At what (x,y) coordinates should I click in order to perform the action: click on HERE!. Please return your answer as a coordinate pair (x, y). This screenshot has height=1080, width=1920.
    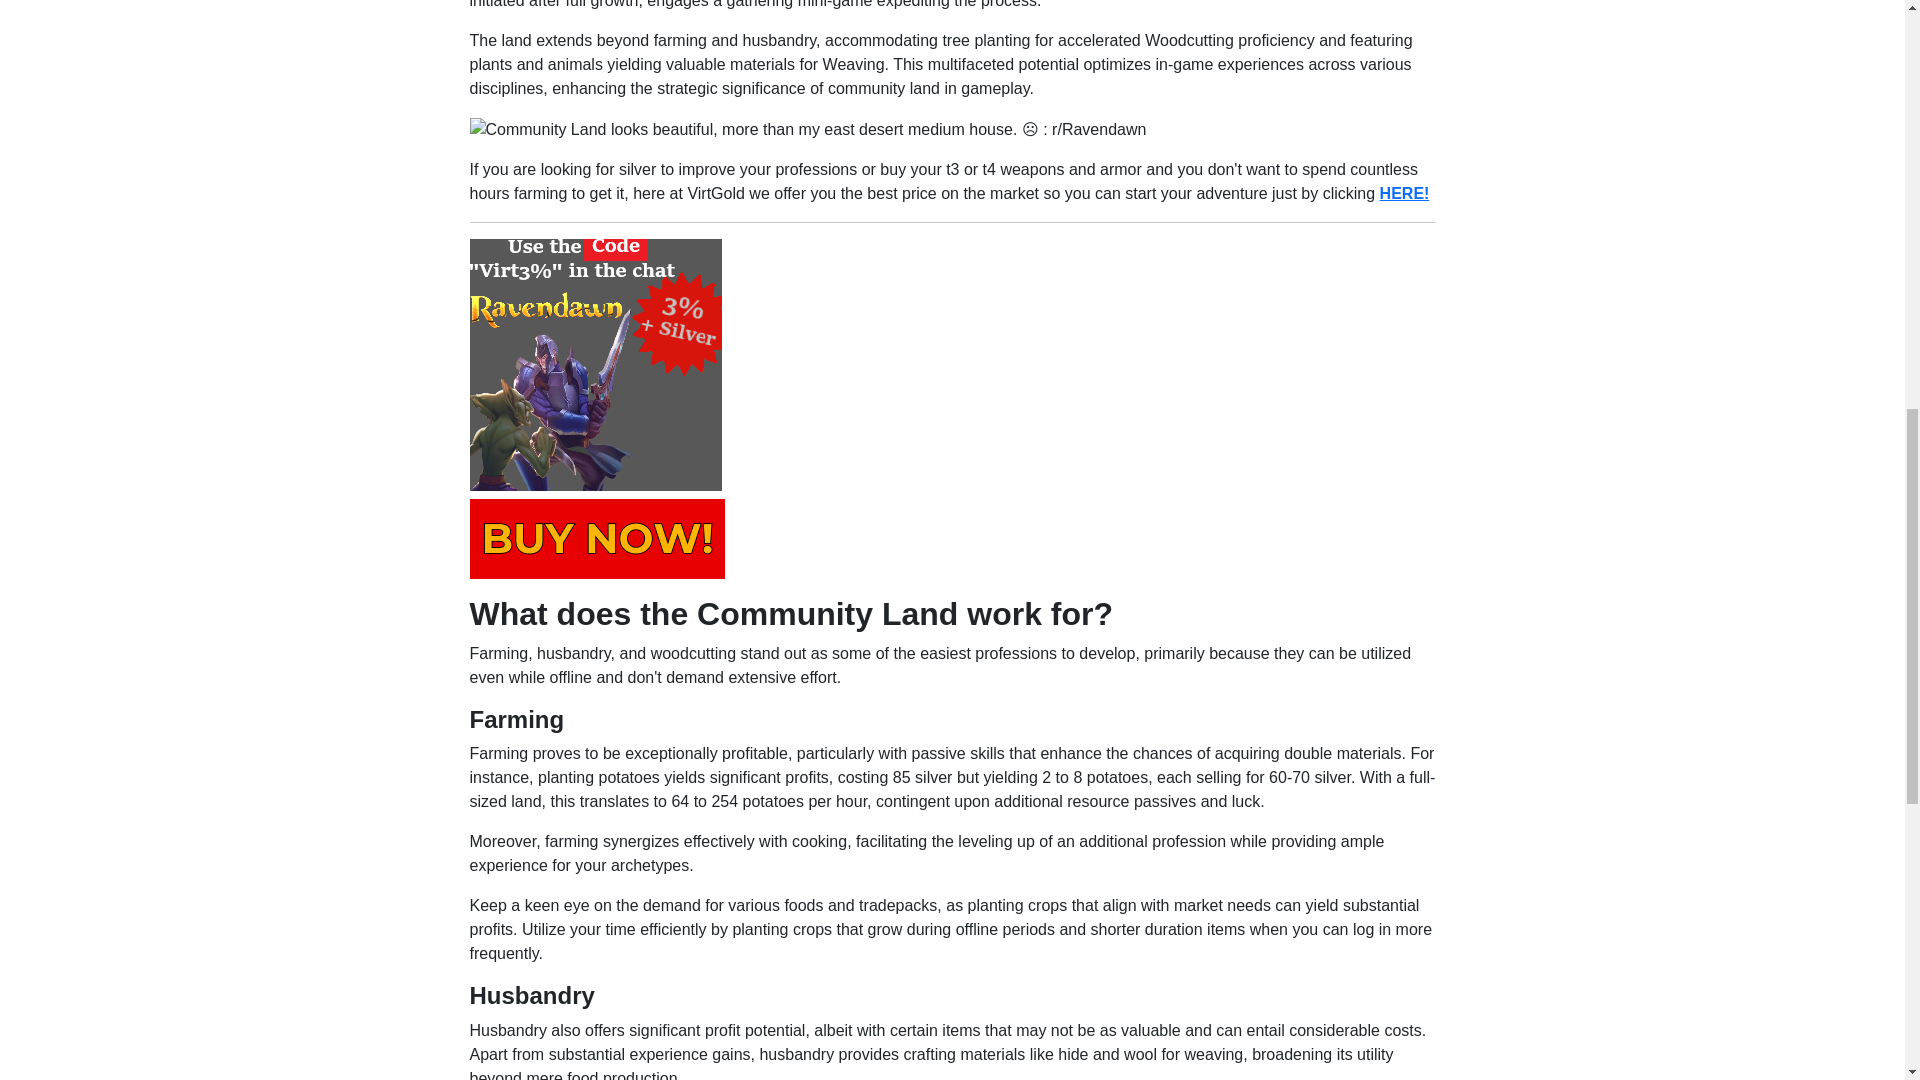
    Looking at the image, I should click on (1405, 192).